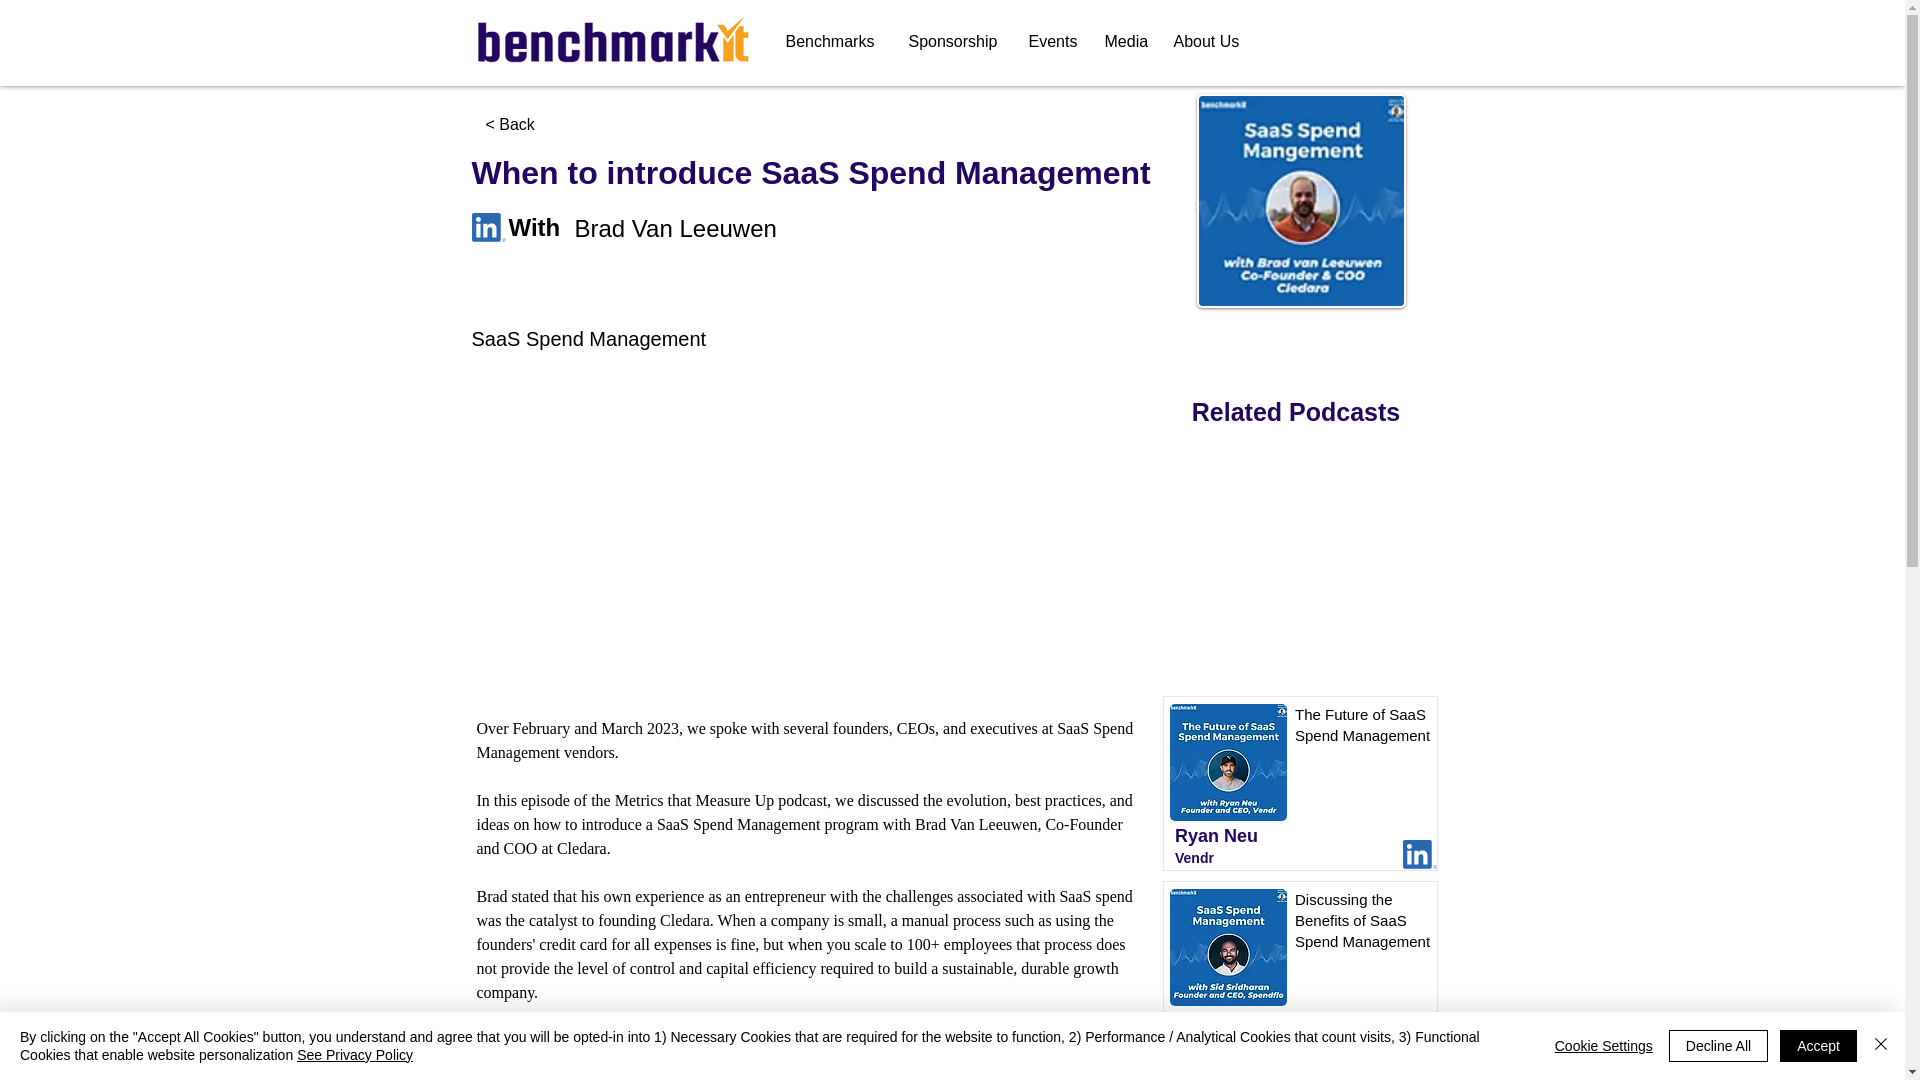  What do you see at coordinates (1420, 1040) in the screenshot?
I see `LI-In-Bug.png` at bounding box center [1420, 1040].